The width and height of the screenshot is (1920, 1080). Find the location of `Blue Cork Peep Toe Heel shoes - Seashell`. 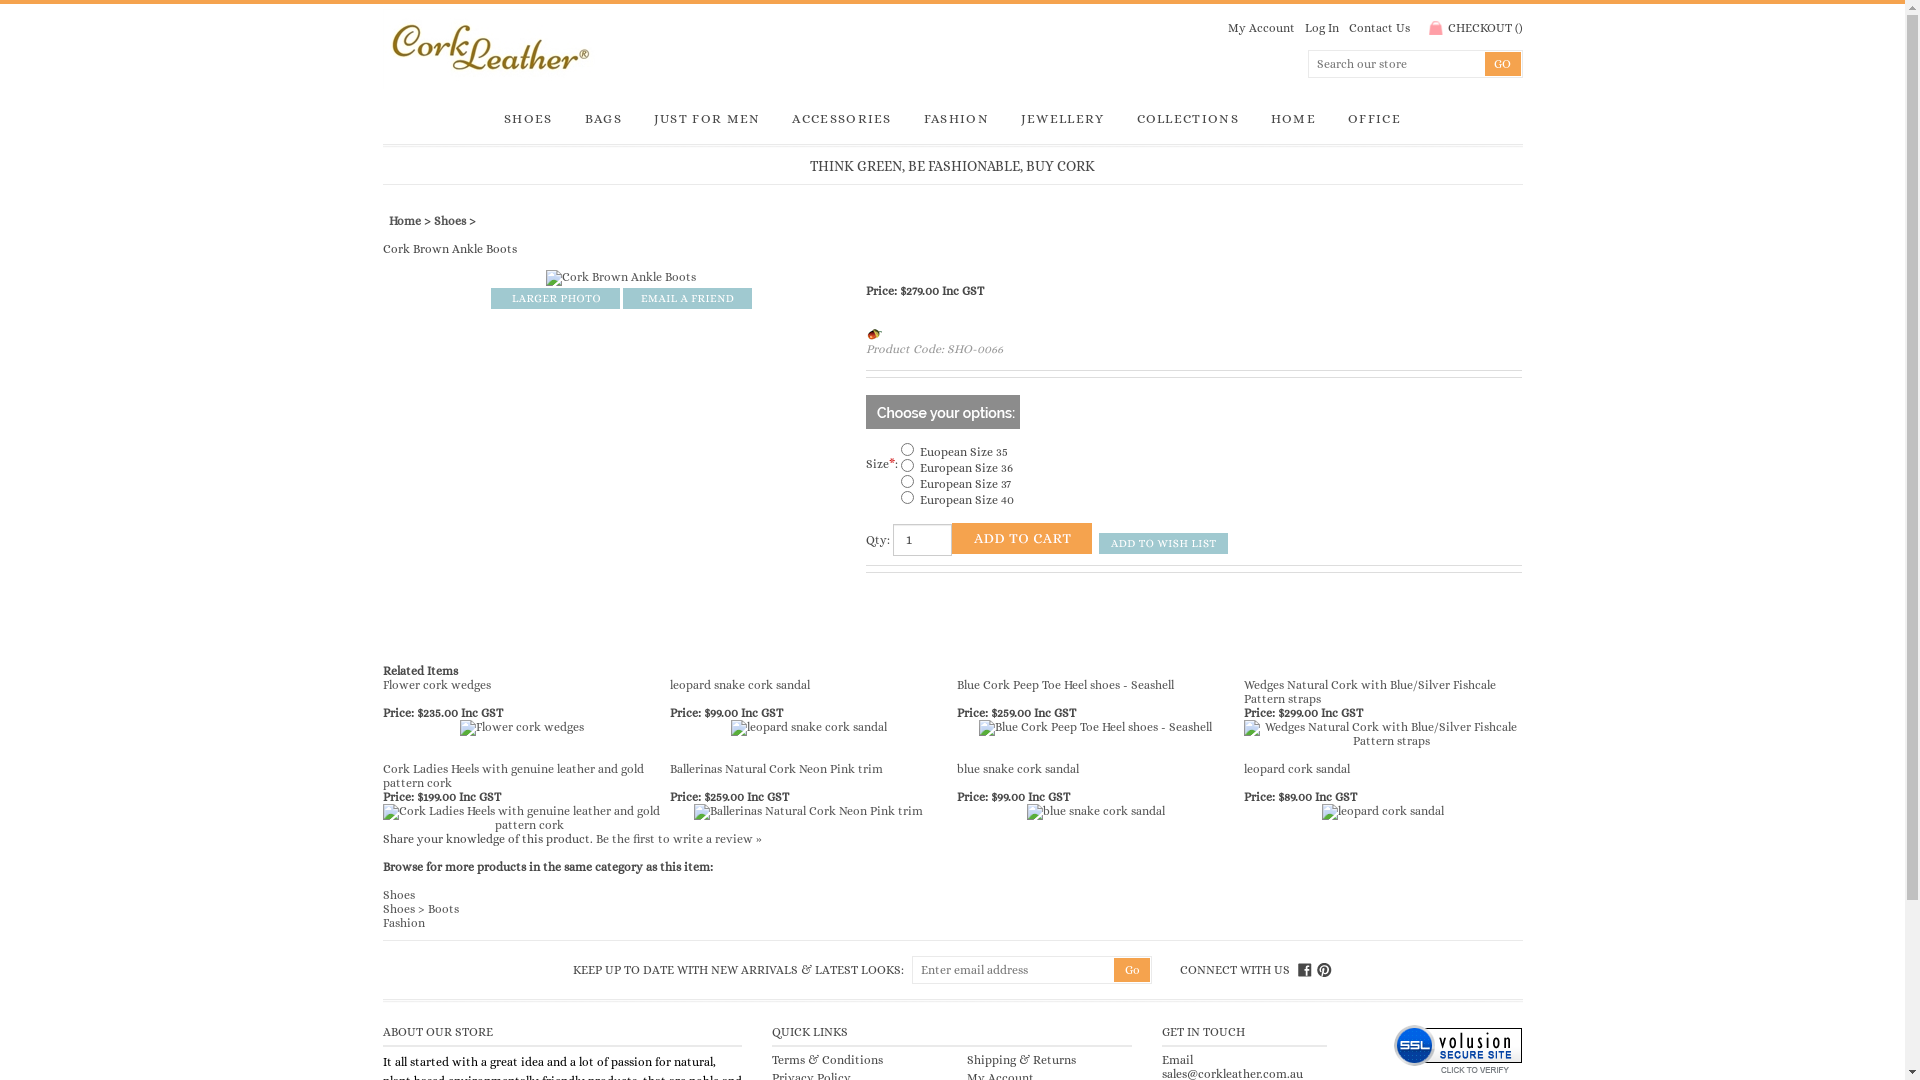

Blue Cork Peep Toe Heel shoes - Seashell is located at coordinates (1096, 727).